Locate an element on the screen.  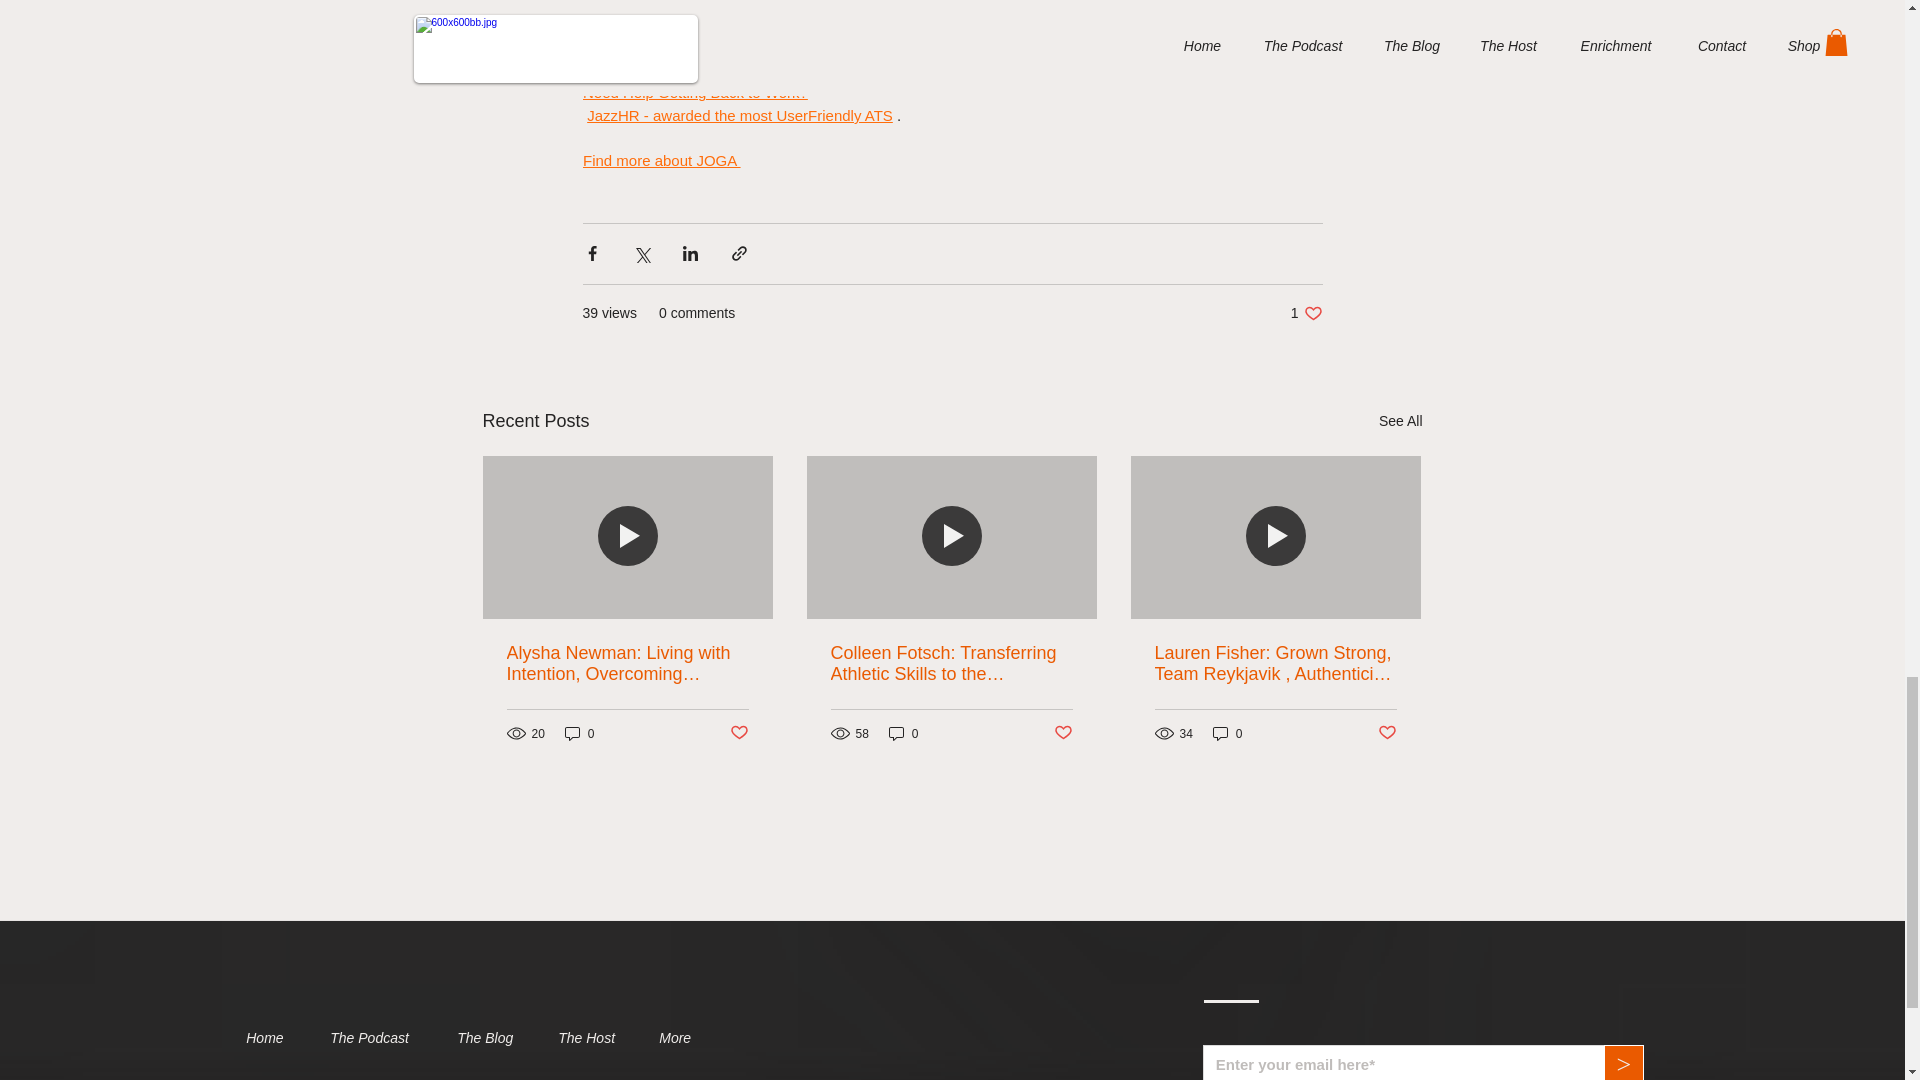
See All is located at coordinates (1400, 422).